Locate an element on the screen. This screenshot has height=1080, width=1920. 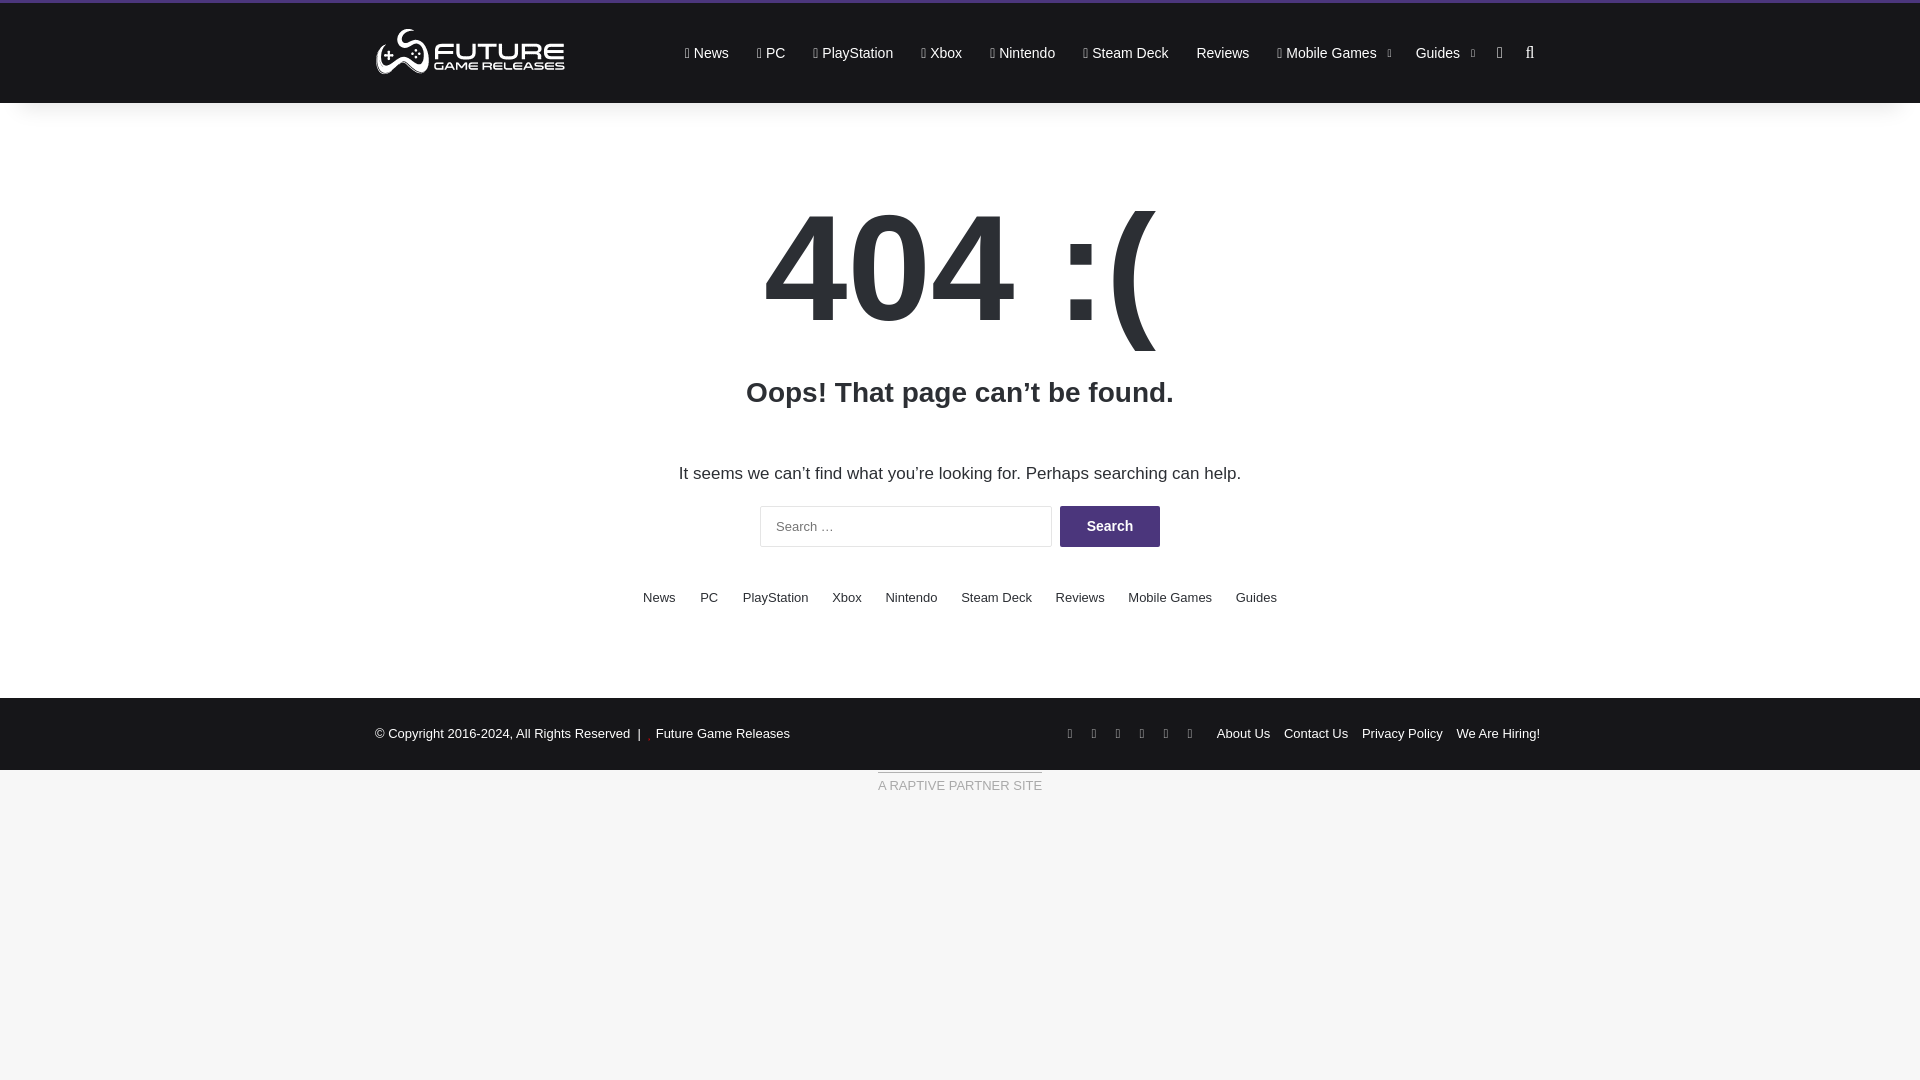
Guides is located at coordinates (1442, 52).